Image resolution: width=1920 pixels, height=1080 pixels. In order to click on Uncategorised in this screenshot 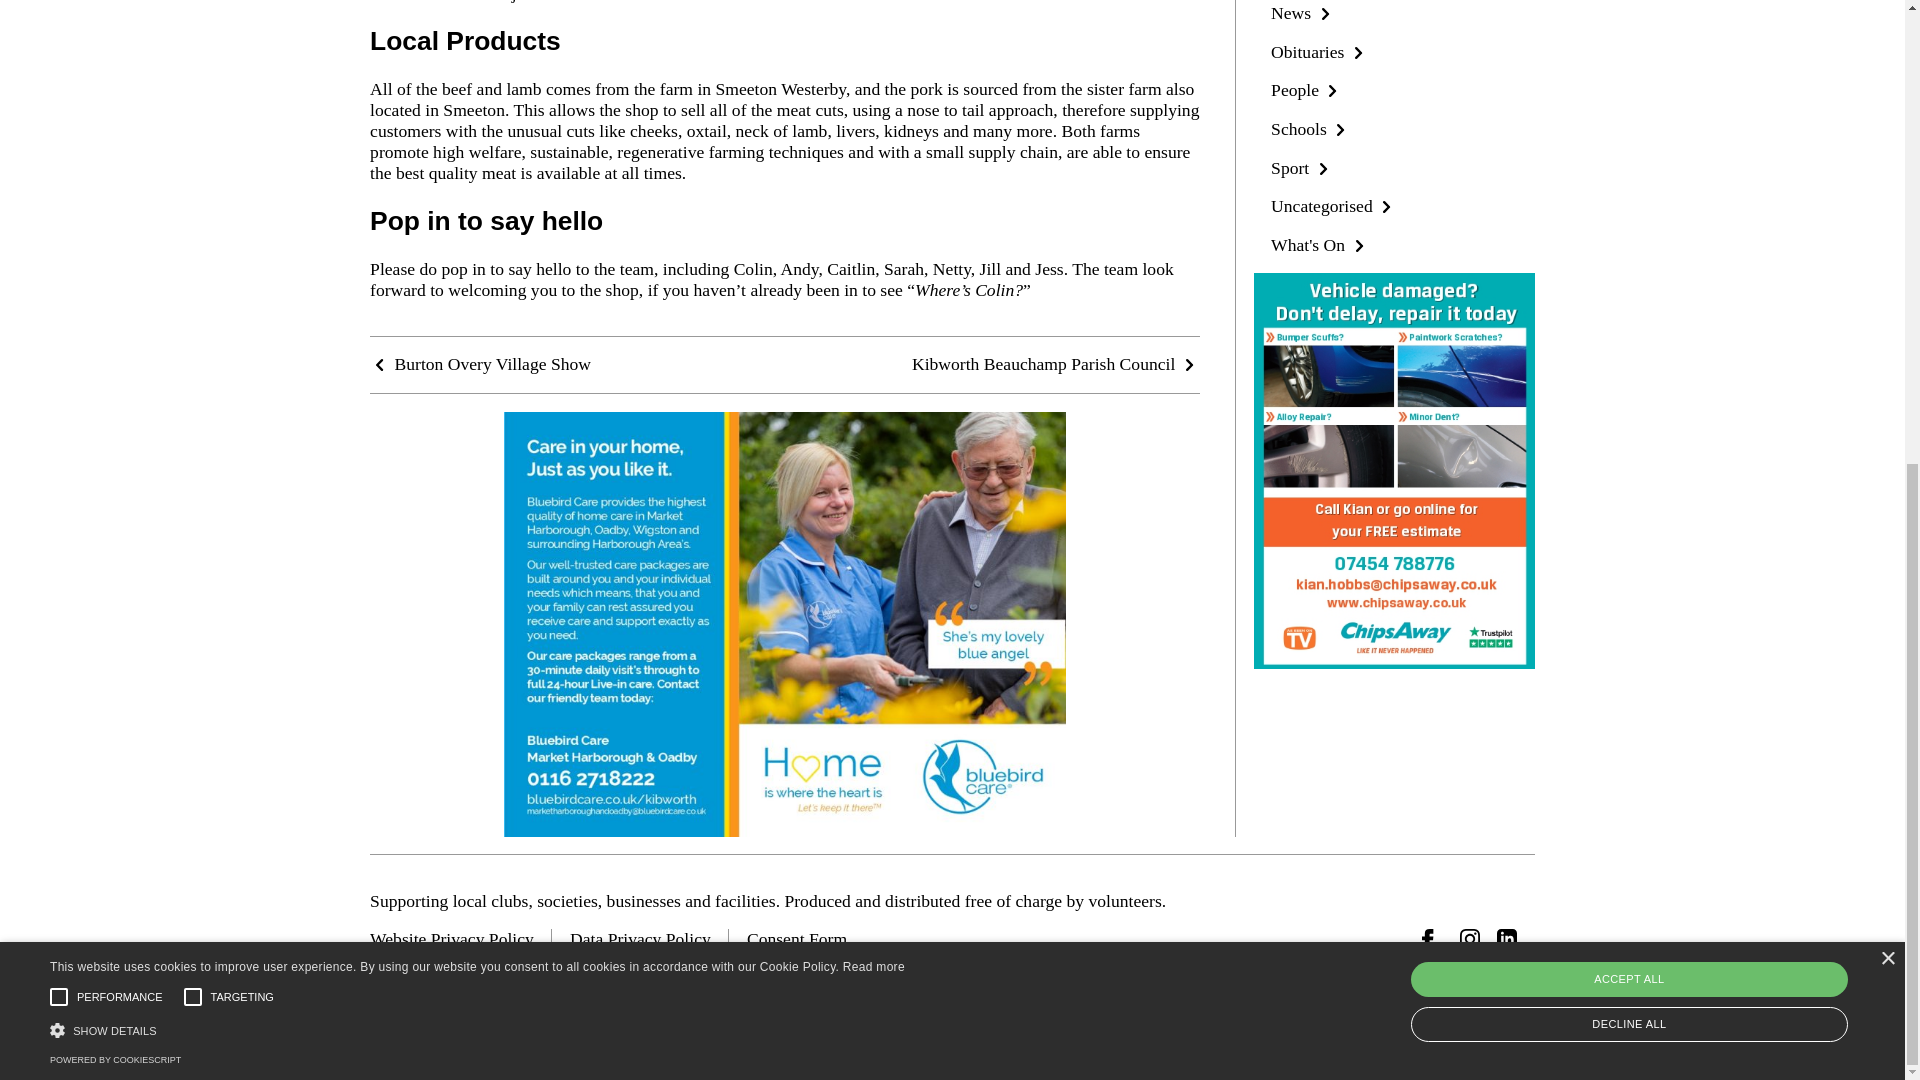, I will do `click(1334, 206)`.